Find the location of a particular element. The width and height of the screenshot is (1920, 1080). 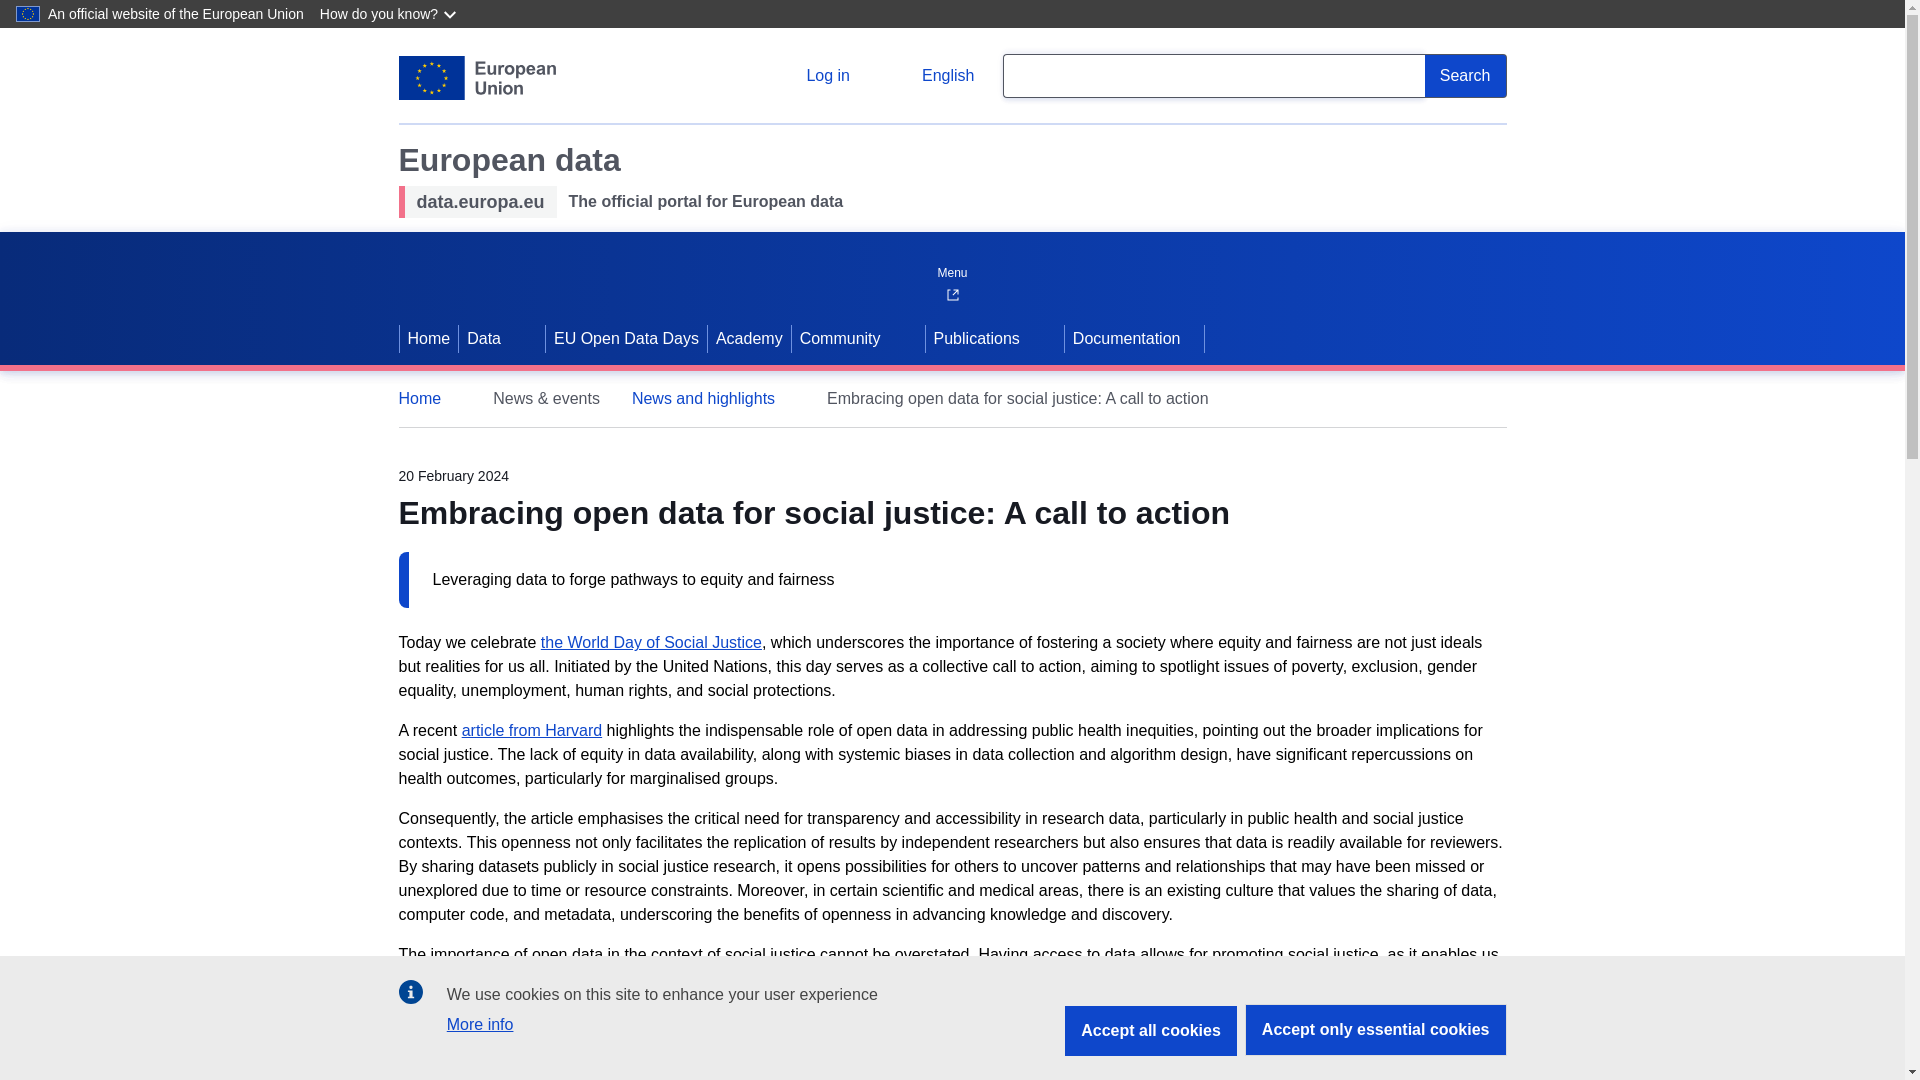

Search is located at coordinates (1466, 76).